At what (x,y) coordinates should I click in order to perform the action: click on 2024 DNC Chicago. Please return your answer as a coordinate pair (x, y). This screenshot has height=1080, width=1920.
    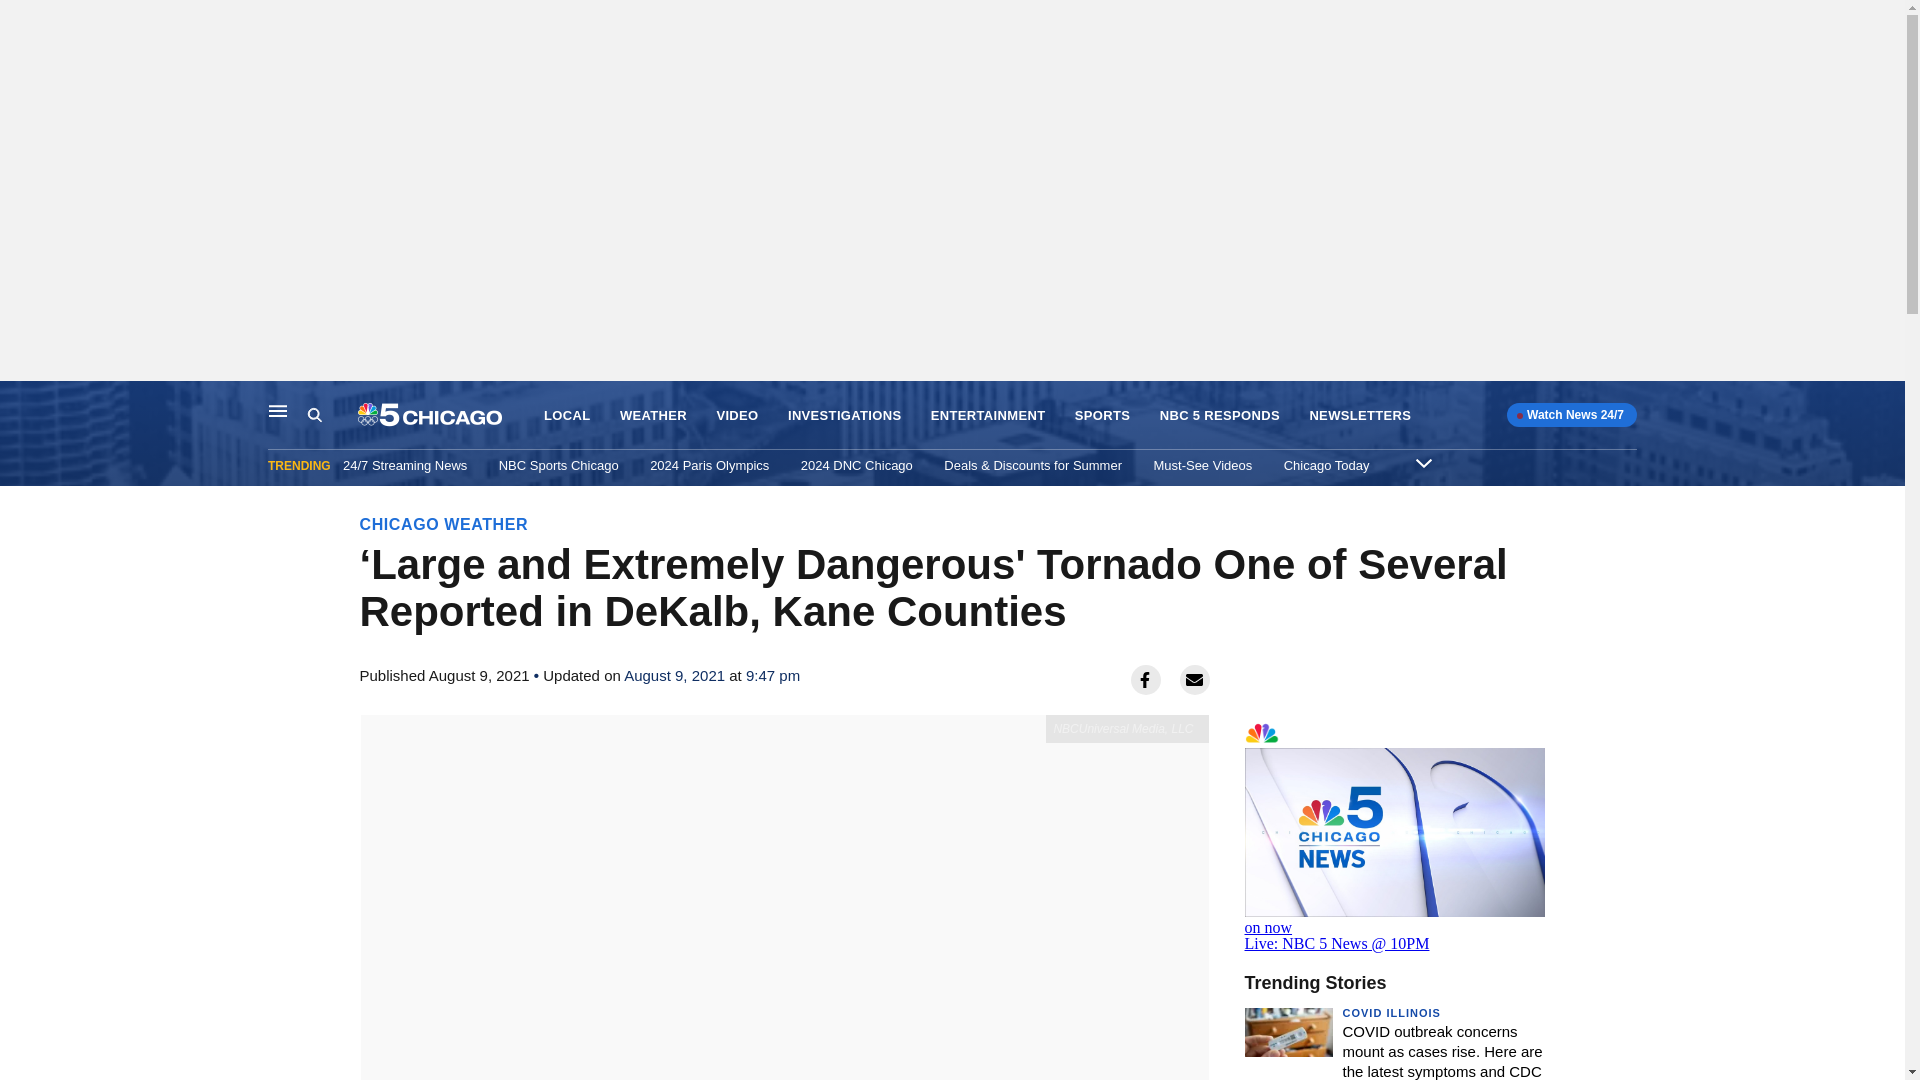
    Looking at the image, I should click on (856, 465).